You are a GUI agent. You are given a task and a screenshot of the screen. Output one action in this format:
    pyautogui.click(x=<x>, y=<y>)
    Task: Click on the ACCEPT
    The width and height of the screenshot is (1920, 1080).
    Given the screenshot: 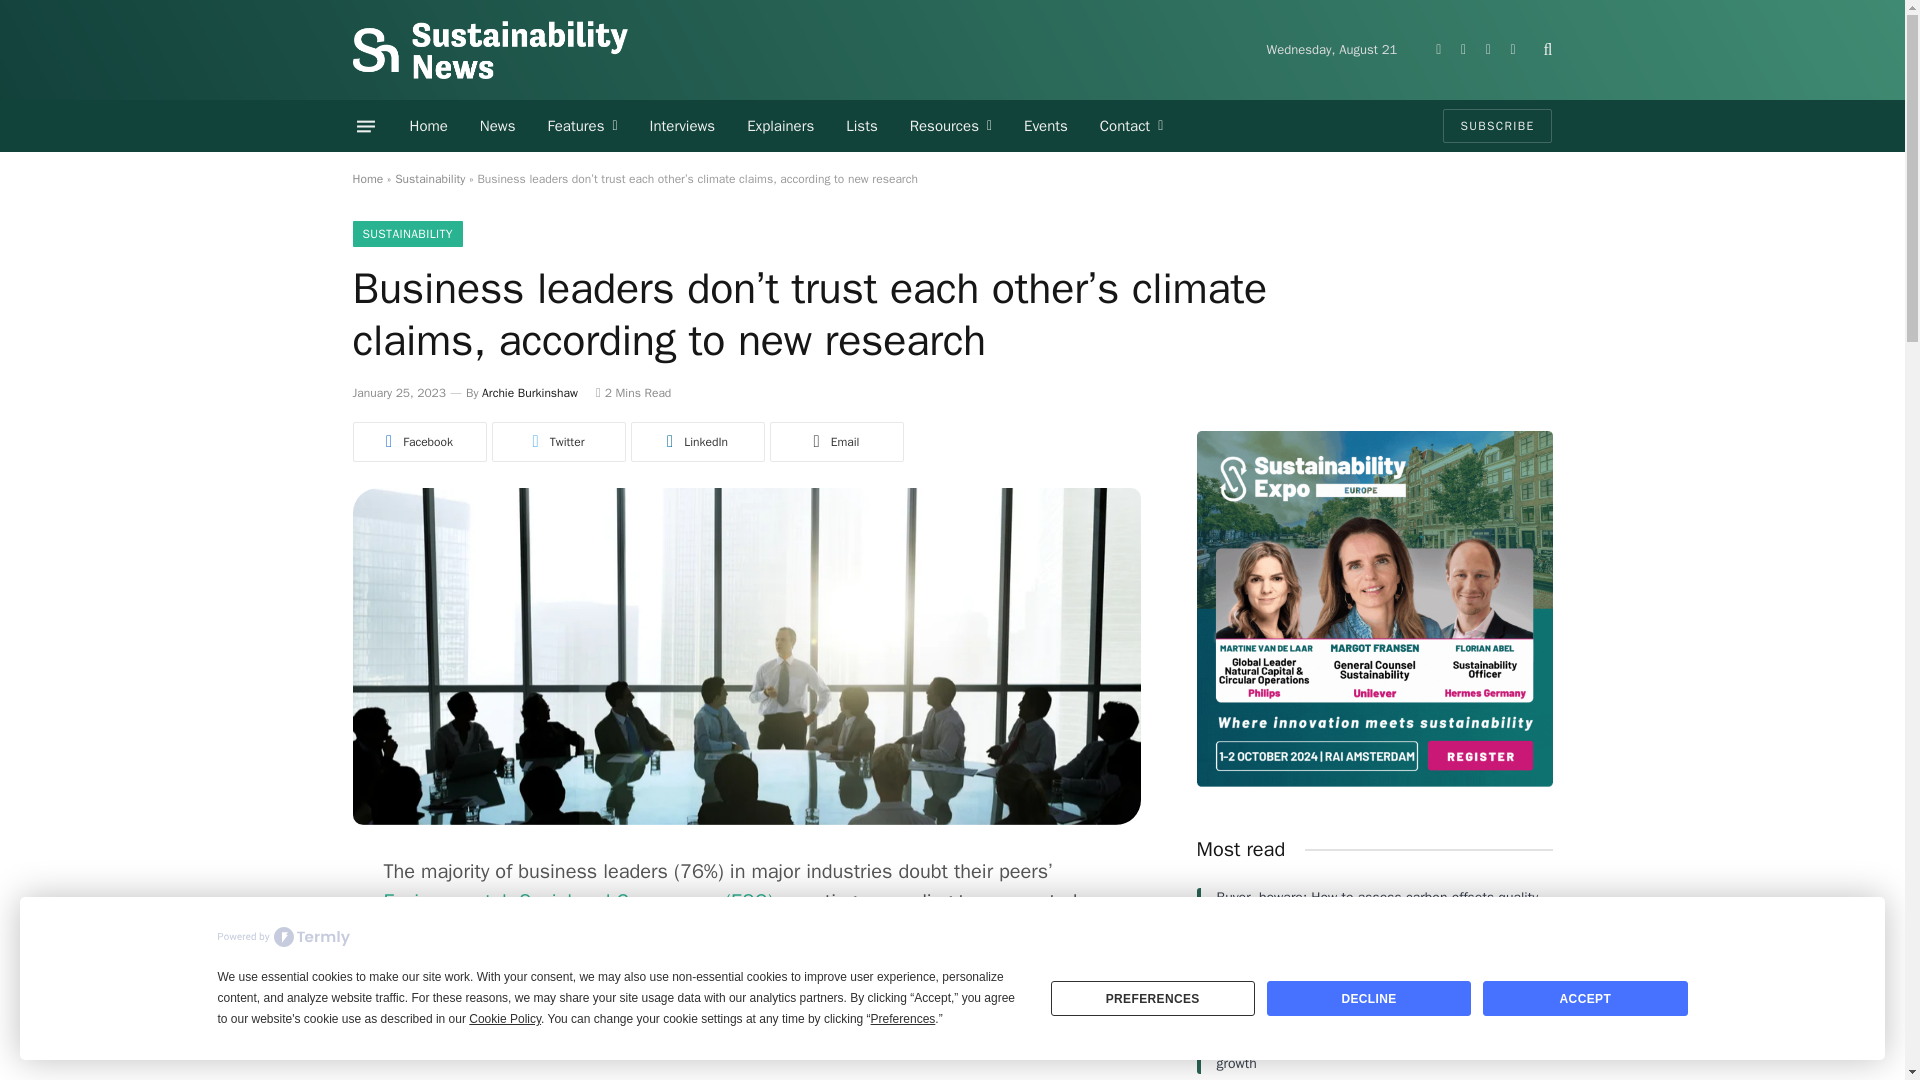 What is the action you would take?
    pyautogui.click(x=1584, y=998)
    